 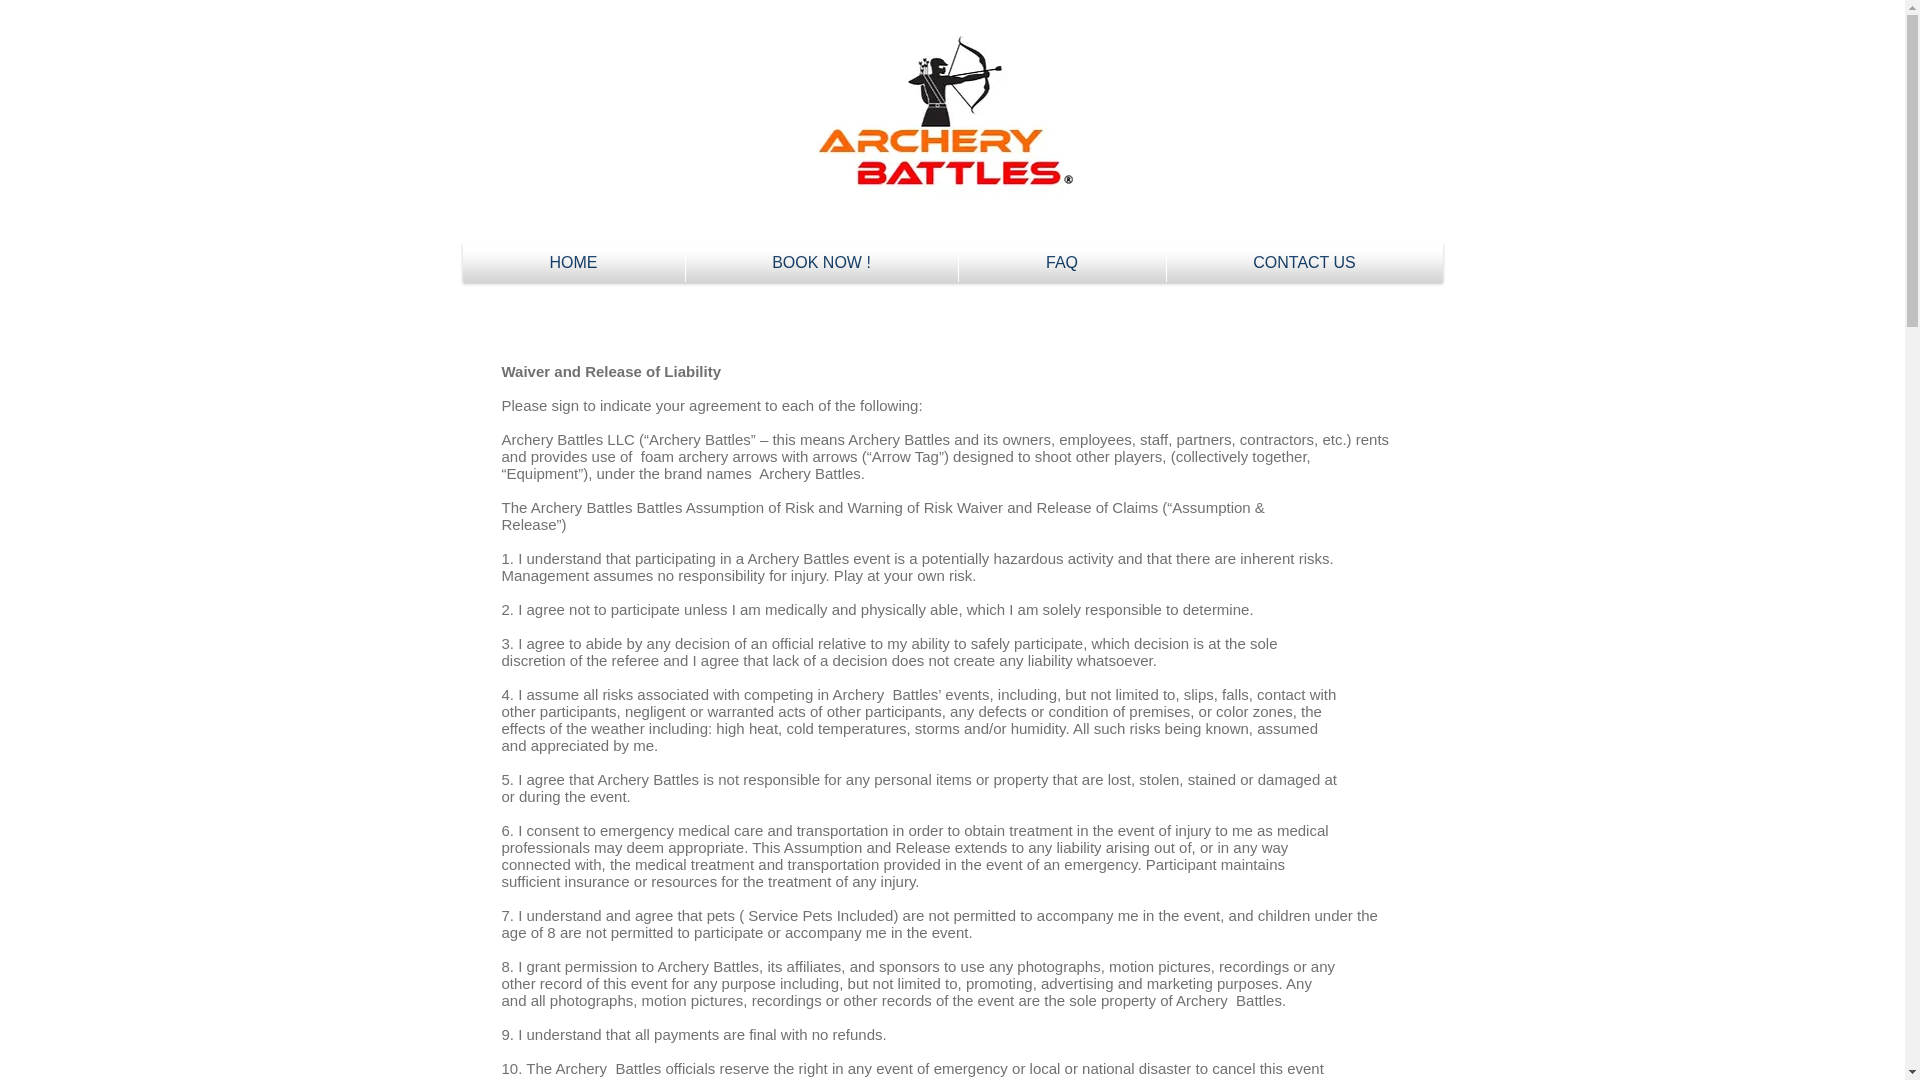 What do you see at coordinates (1306, 266) in the screenshot?
I see `CONTACT US` at bounding box center [1306, 266].